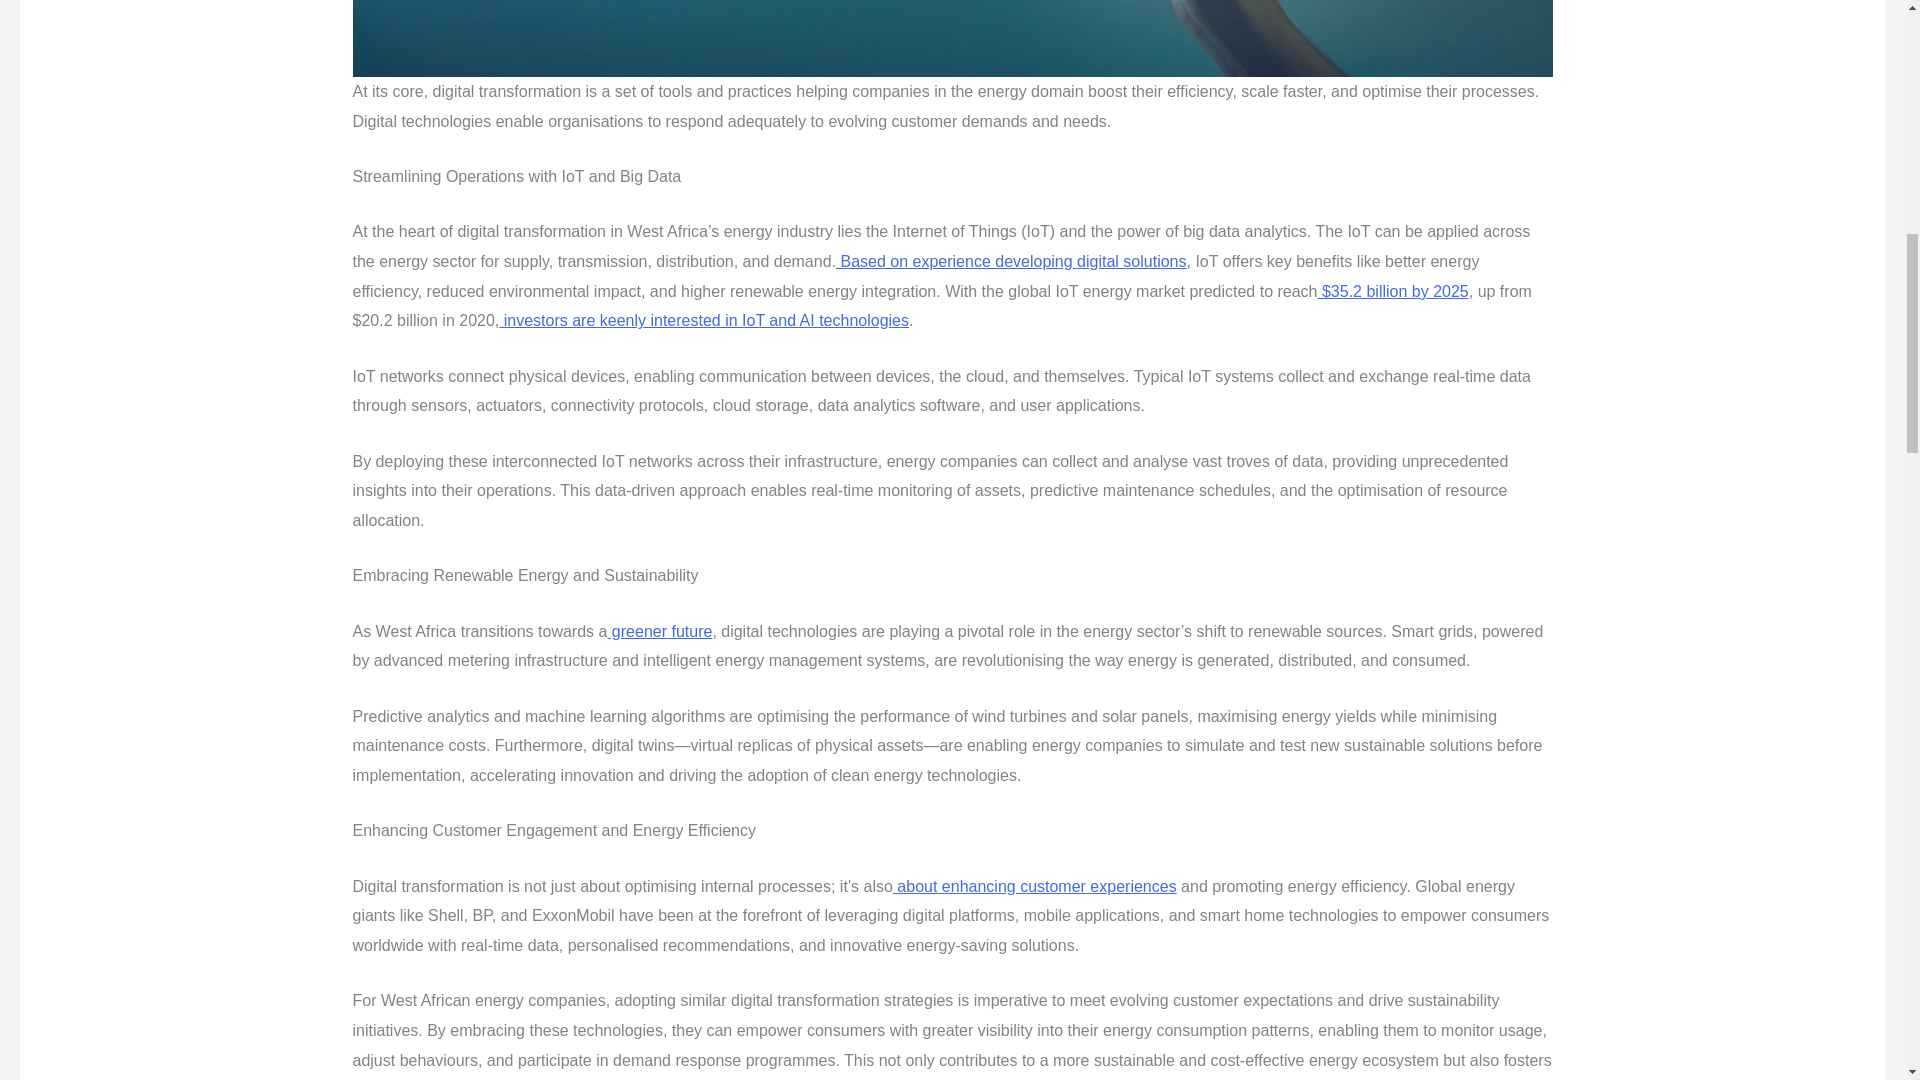 This screenshot has height=1080, width=1920. Describe the element at coordinates (704, 320) in the screenshot. I see `investors are keenly interested in IoT and AI technologies` at that location.